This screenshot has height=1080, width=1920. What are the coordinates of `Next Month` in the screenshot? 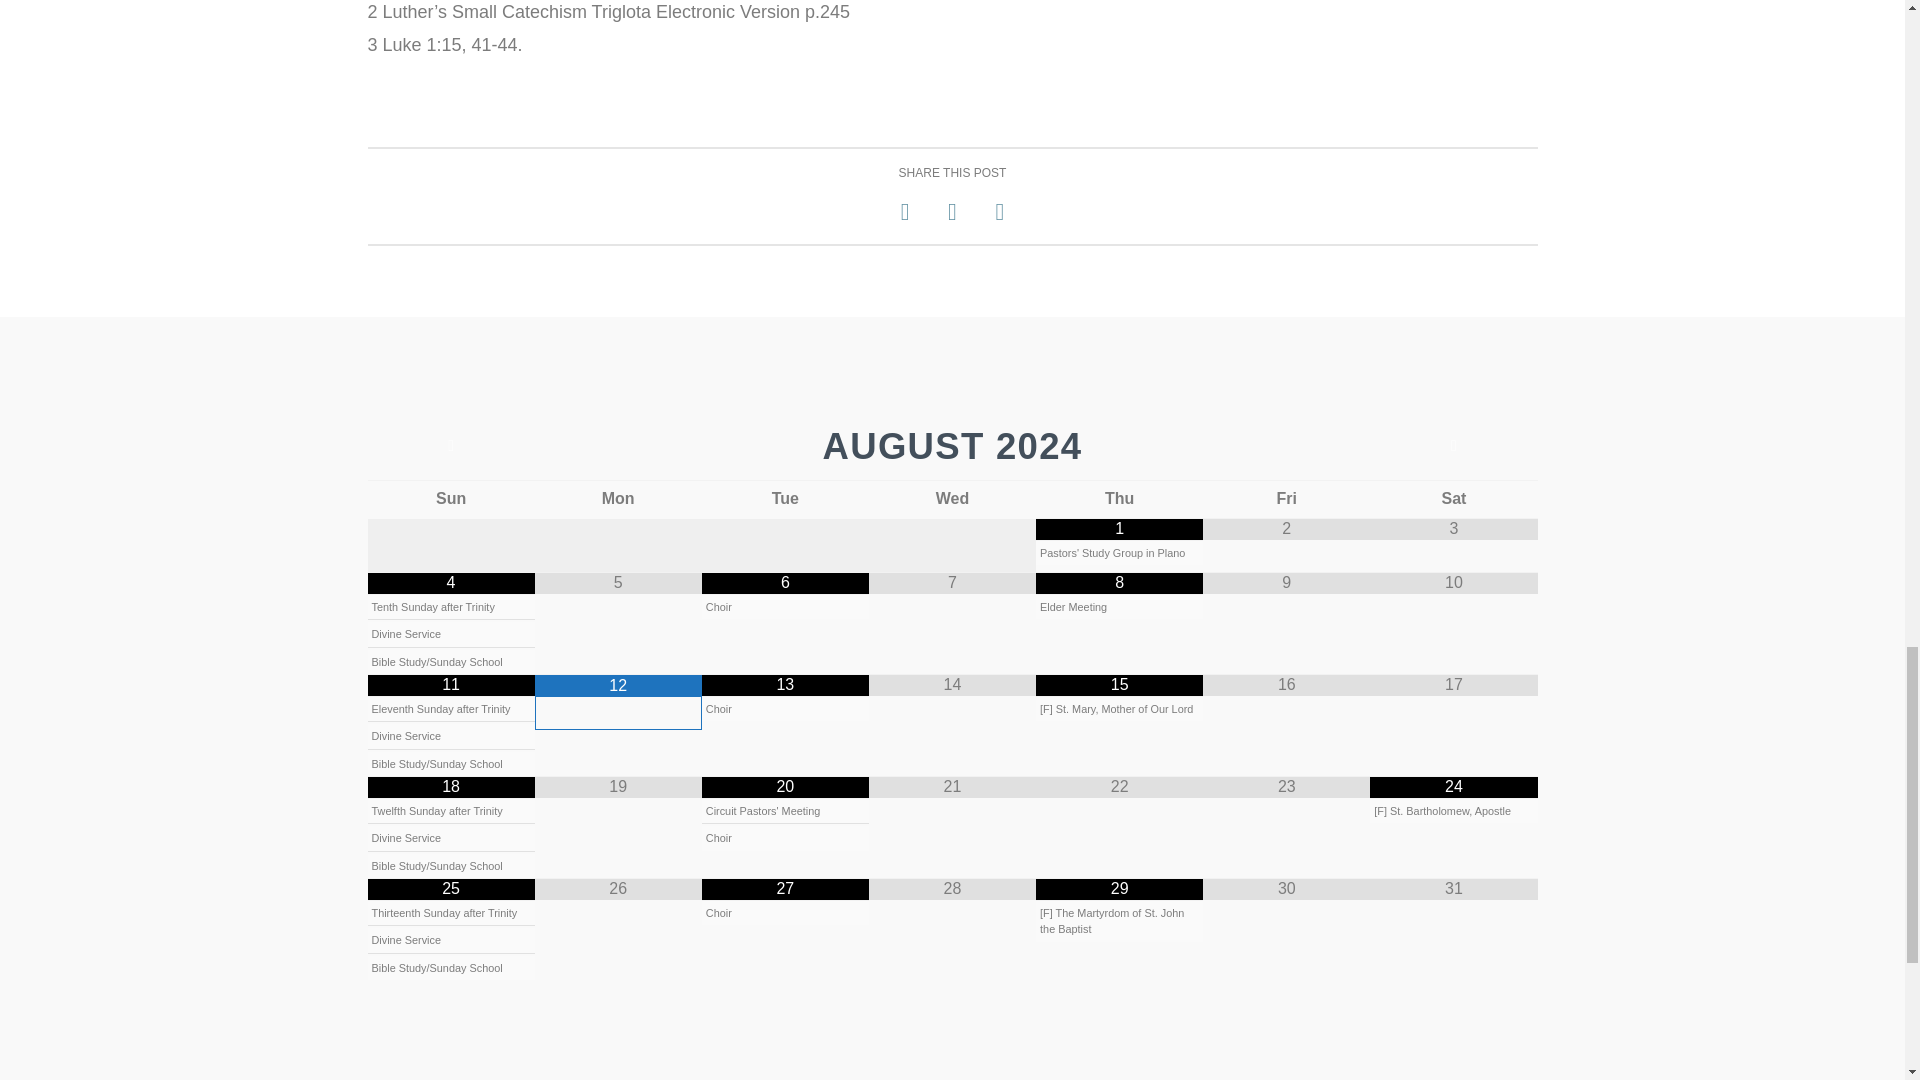 It's located at (1454, 446).